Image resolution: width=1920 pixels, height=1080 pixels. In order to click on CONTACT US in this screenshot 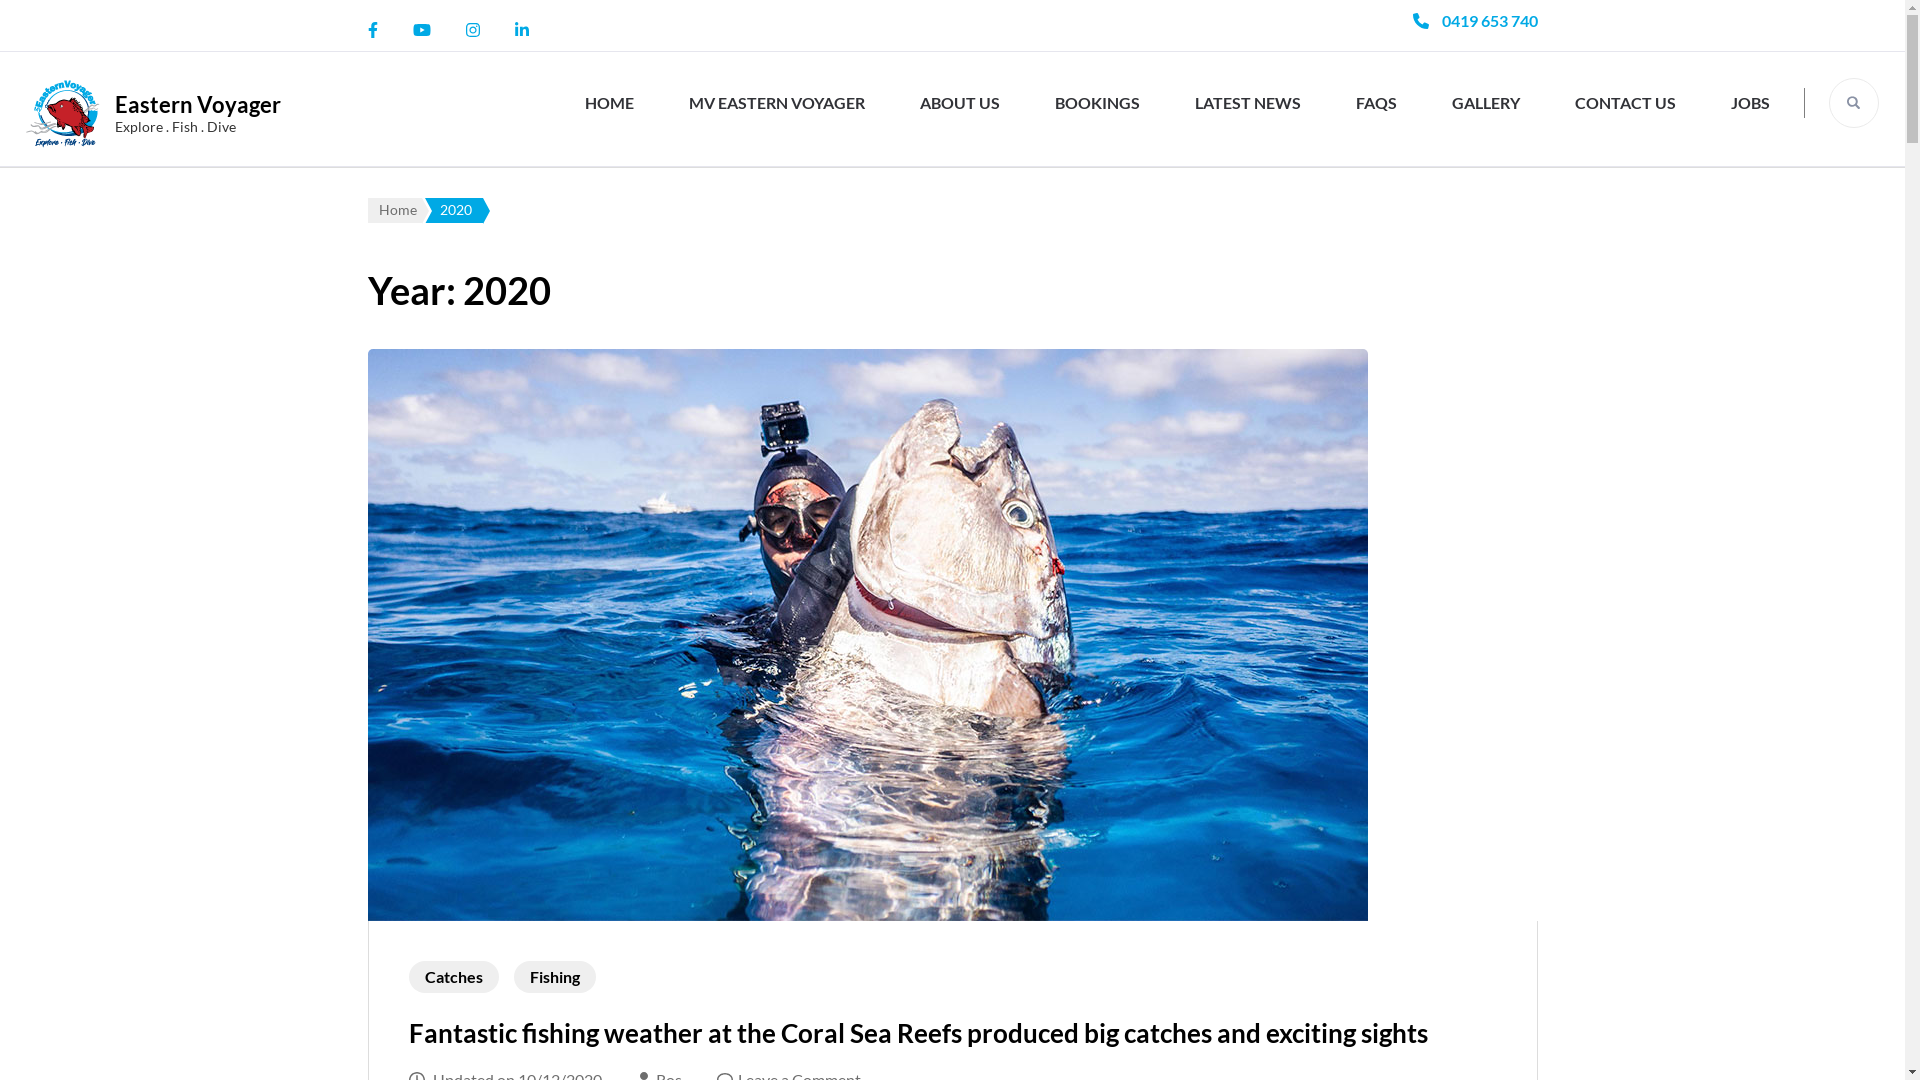, I will do `click(1626, 102)`.